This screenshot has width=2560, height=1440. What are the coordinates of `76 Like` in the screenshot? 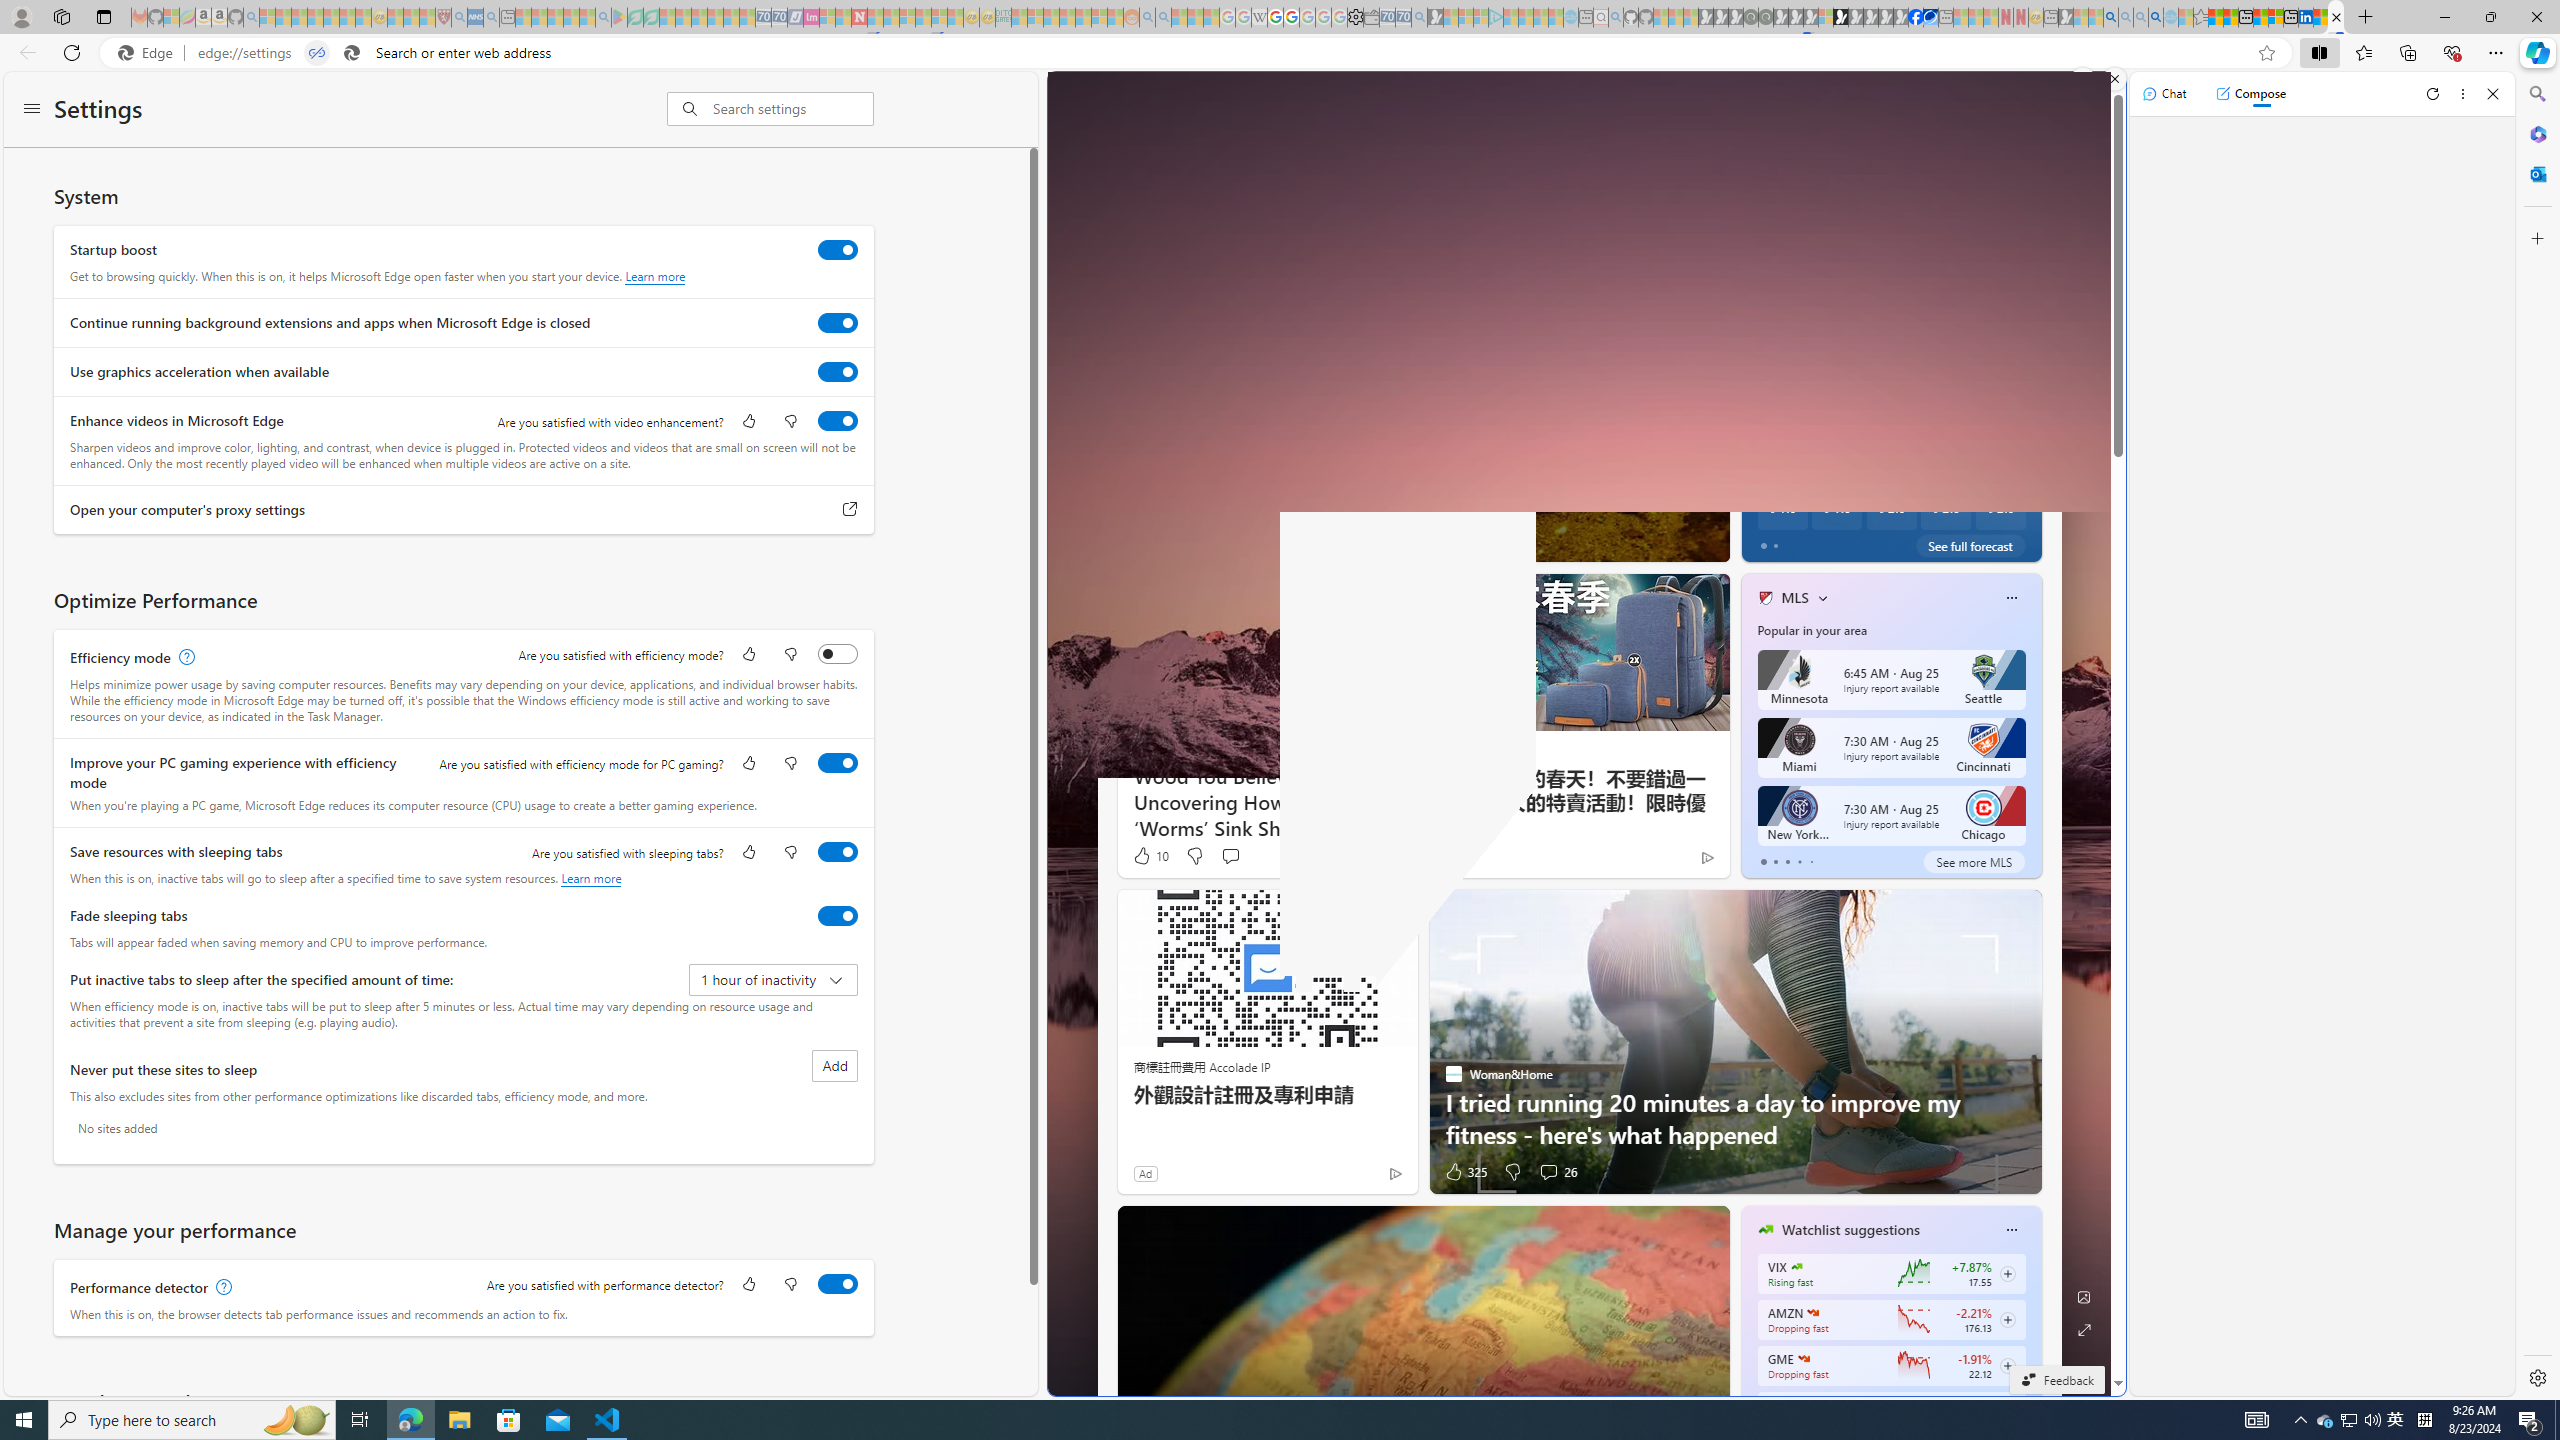 It's located at (1767, 541).